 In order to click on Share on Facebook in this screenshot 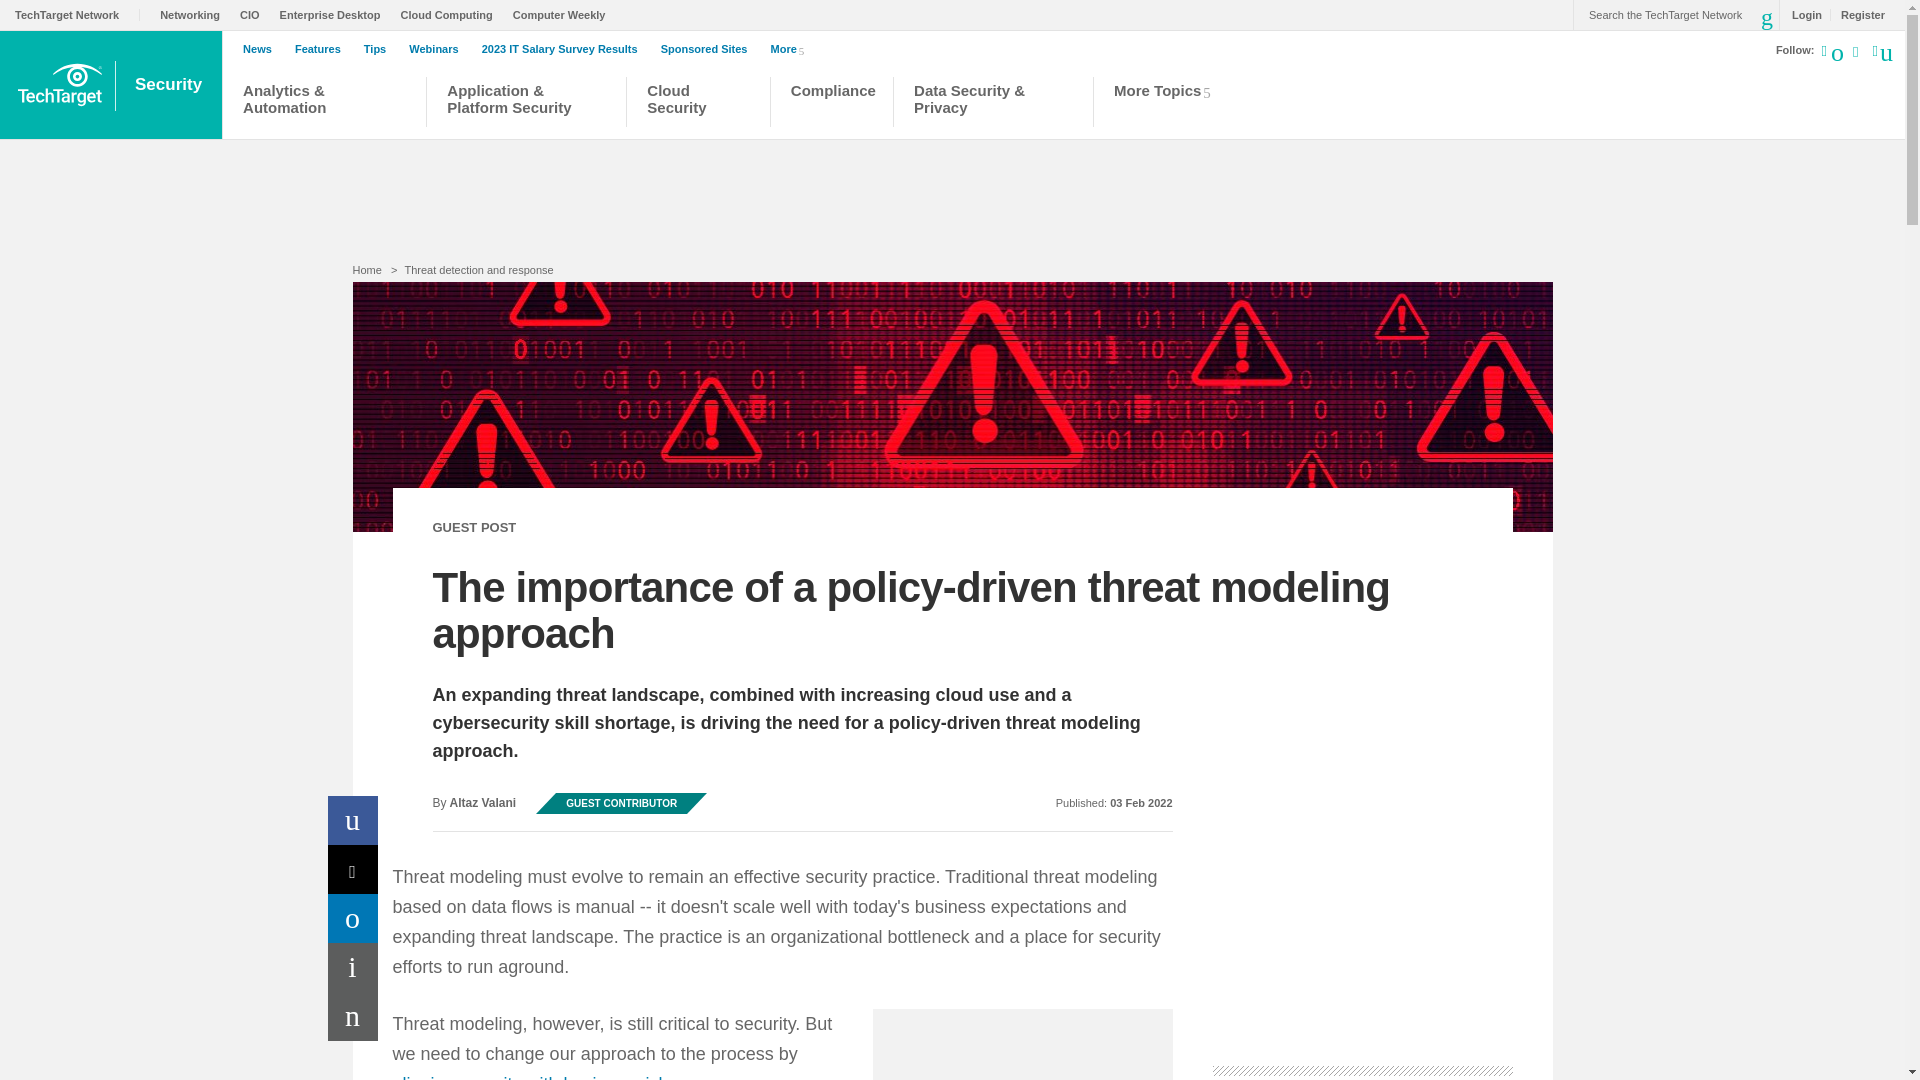, I will do `click(353, 820)`.